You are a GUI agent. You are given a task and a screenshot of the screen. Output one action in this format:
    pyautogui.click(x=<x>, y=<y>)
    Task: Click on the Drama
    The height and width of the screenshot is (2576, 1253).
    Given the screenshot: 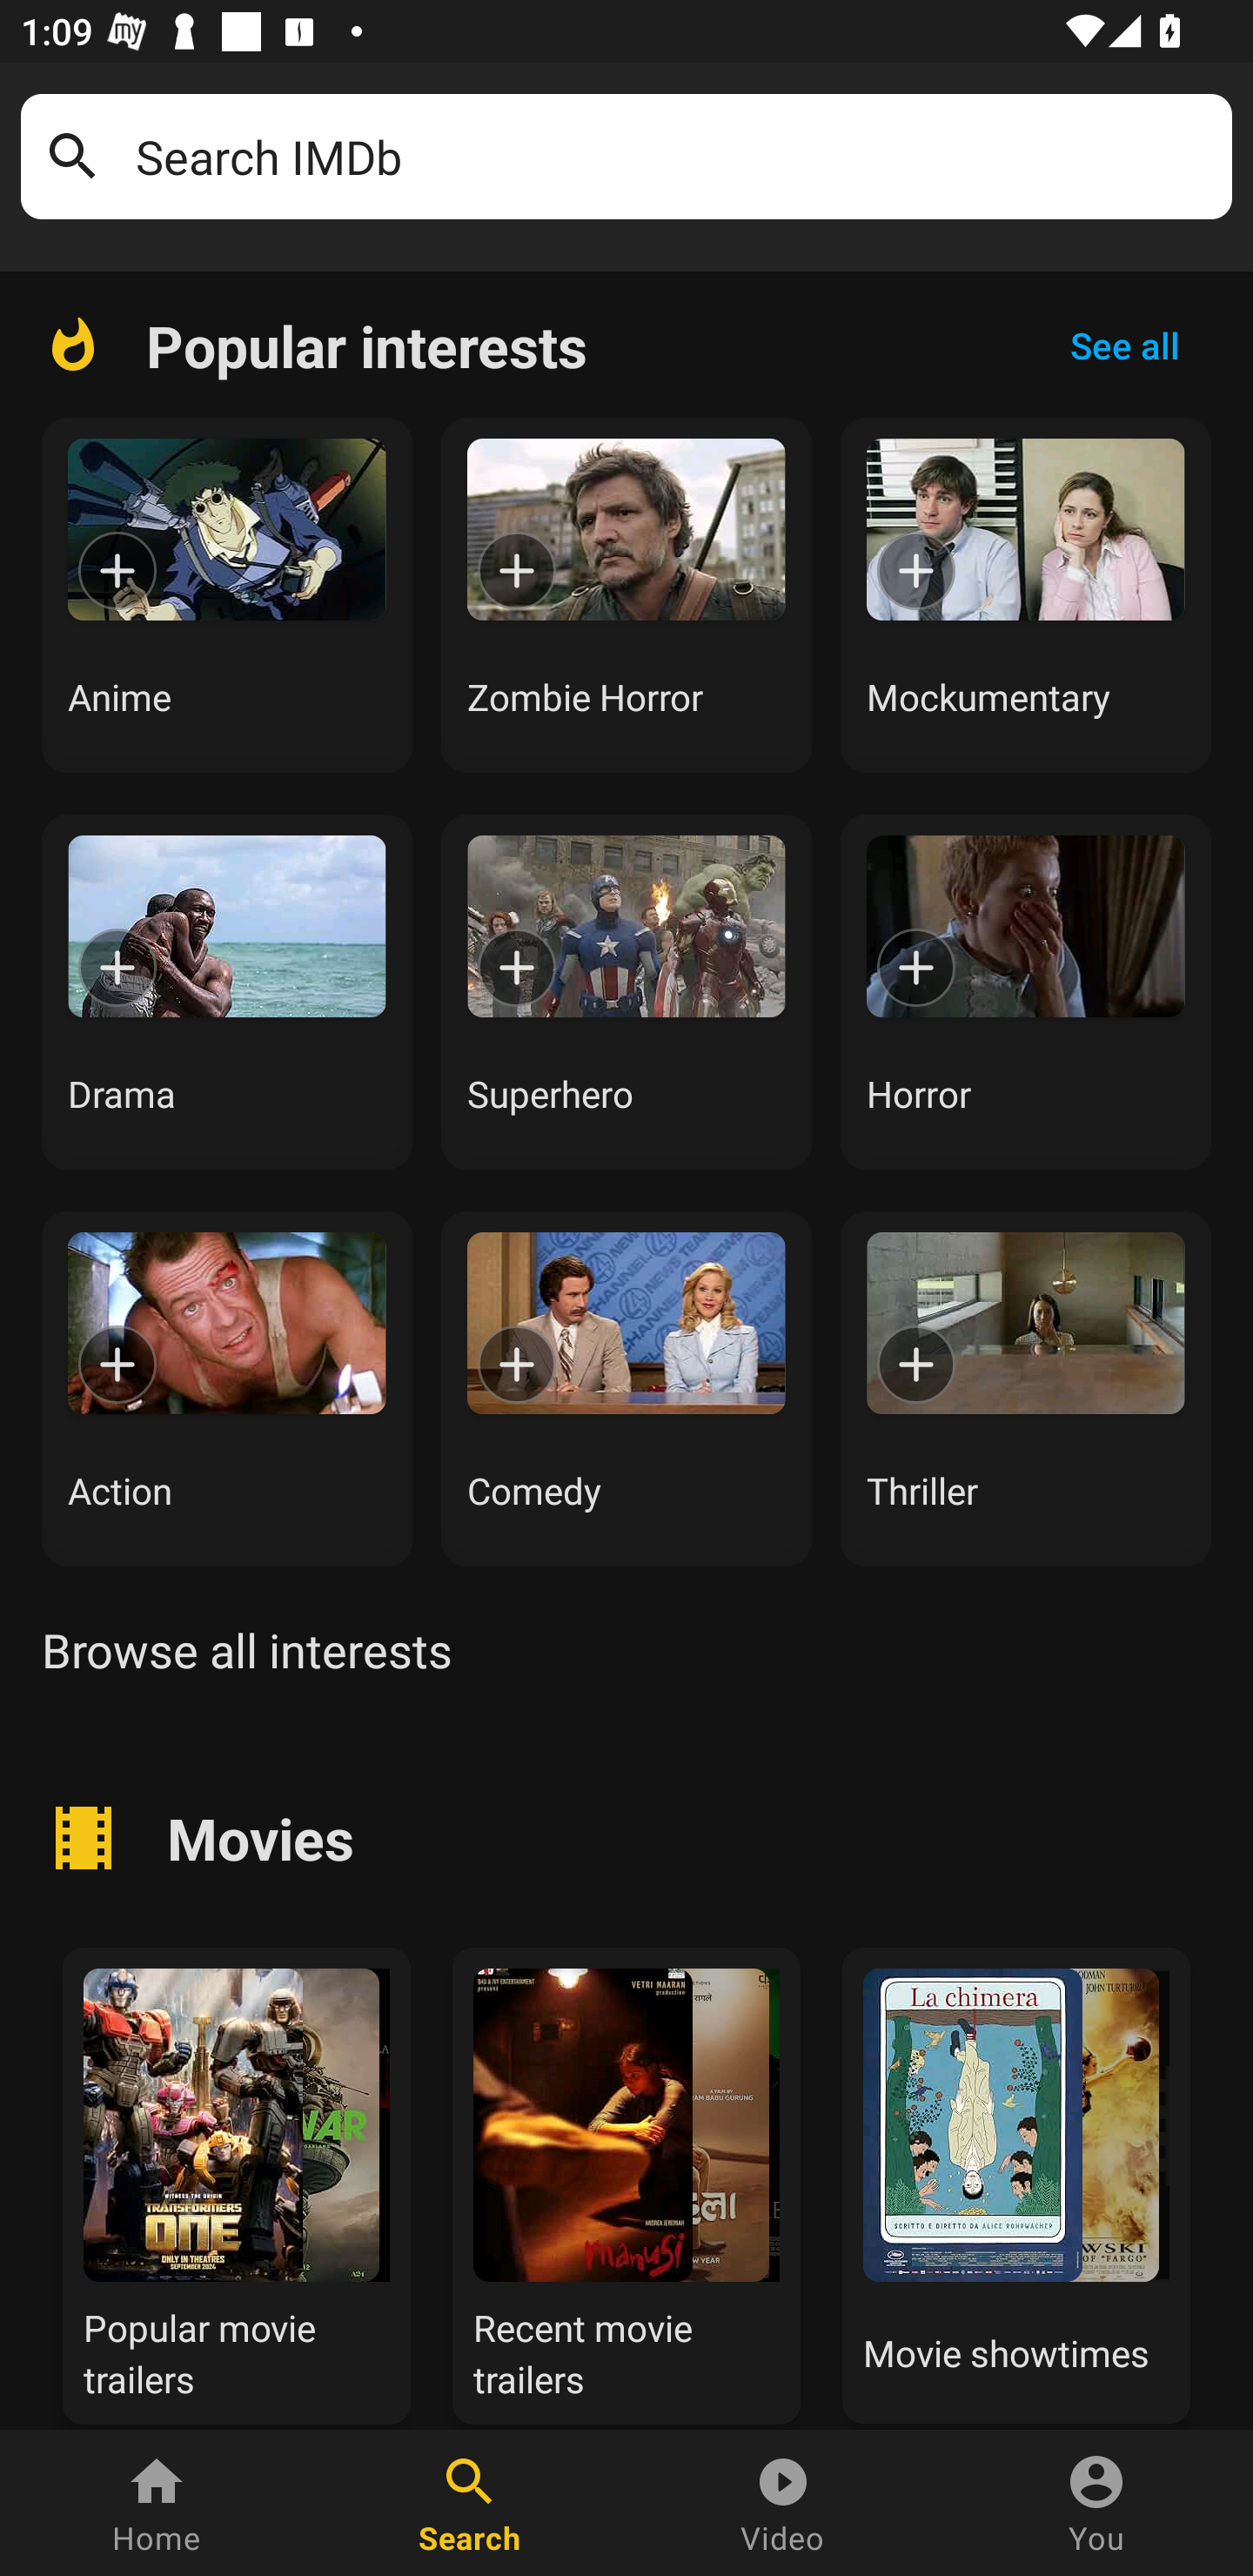 What is the action you would take?
    pyautogui.click(x=226, y=991)
    